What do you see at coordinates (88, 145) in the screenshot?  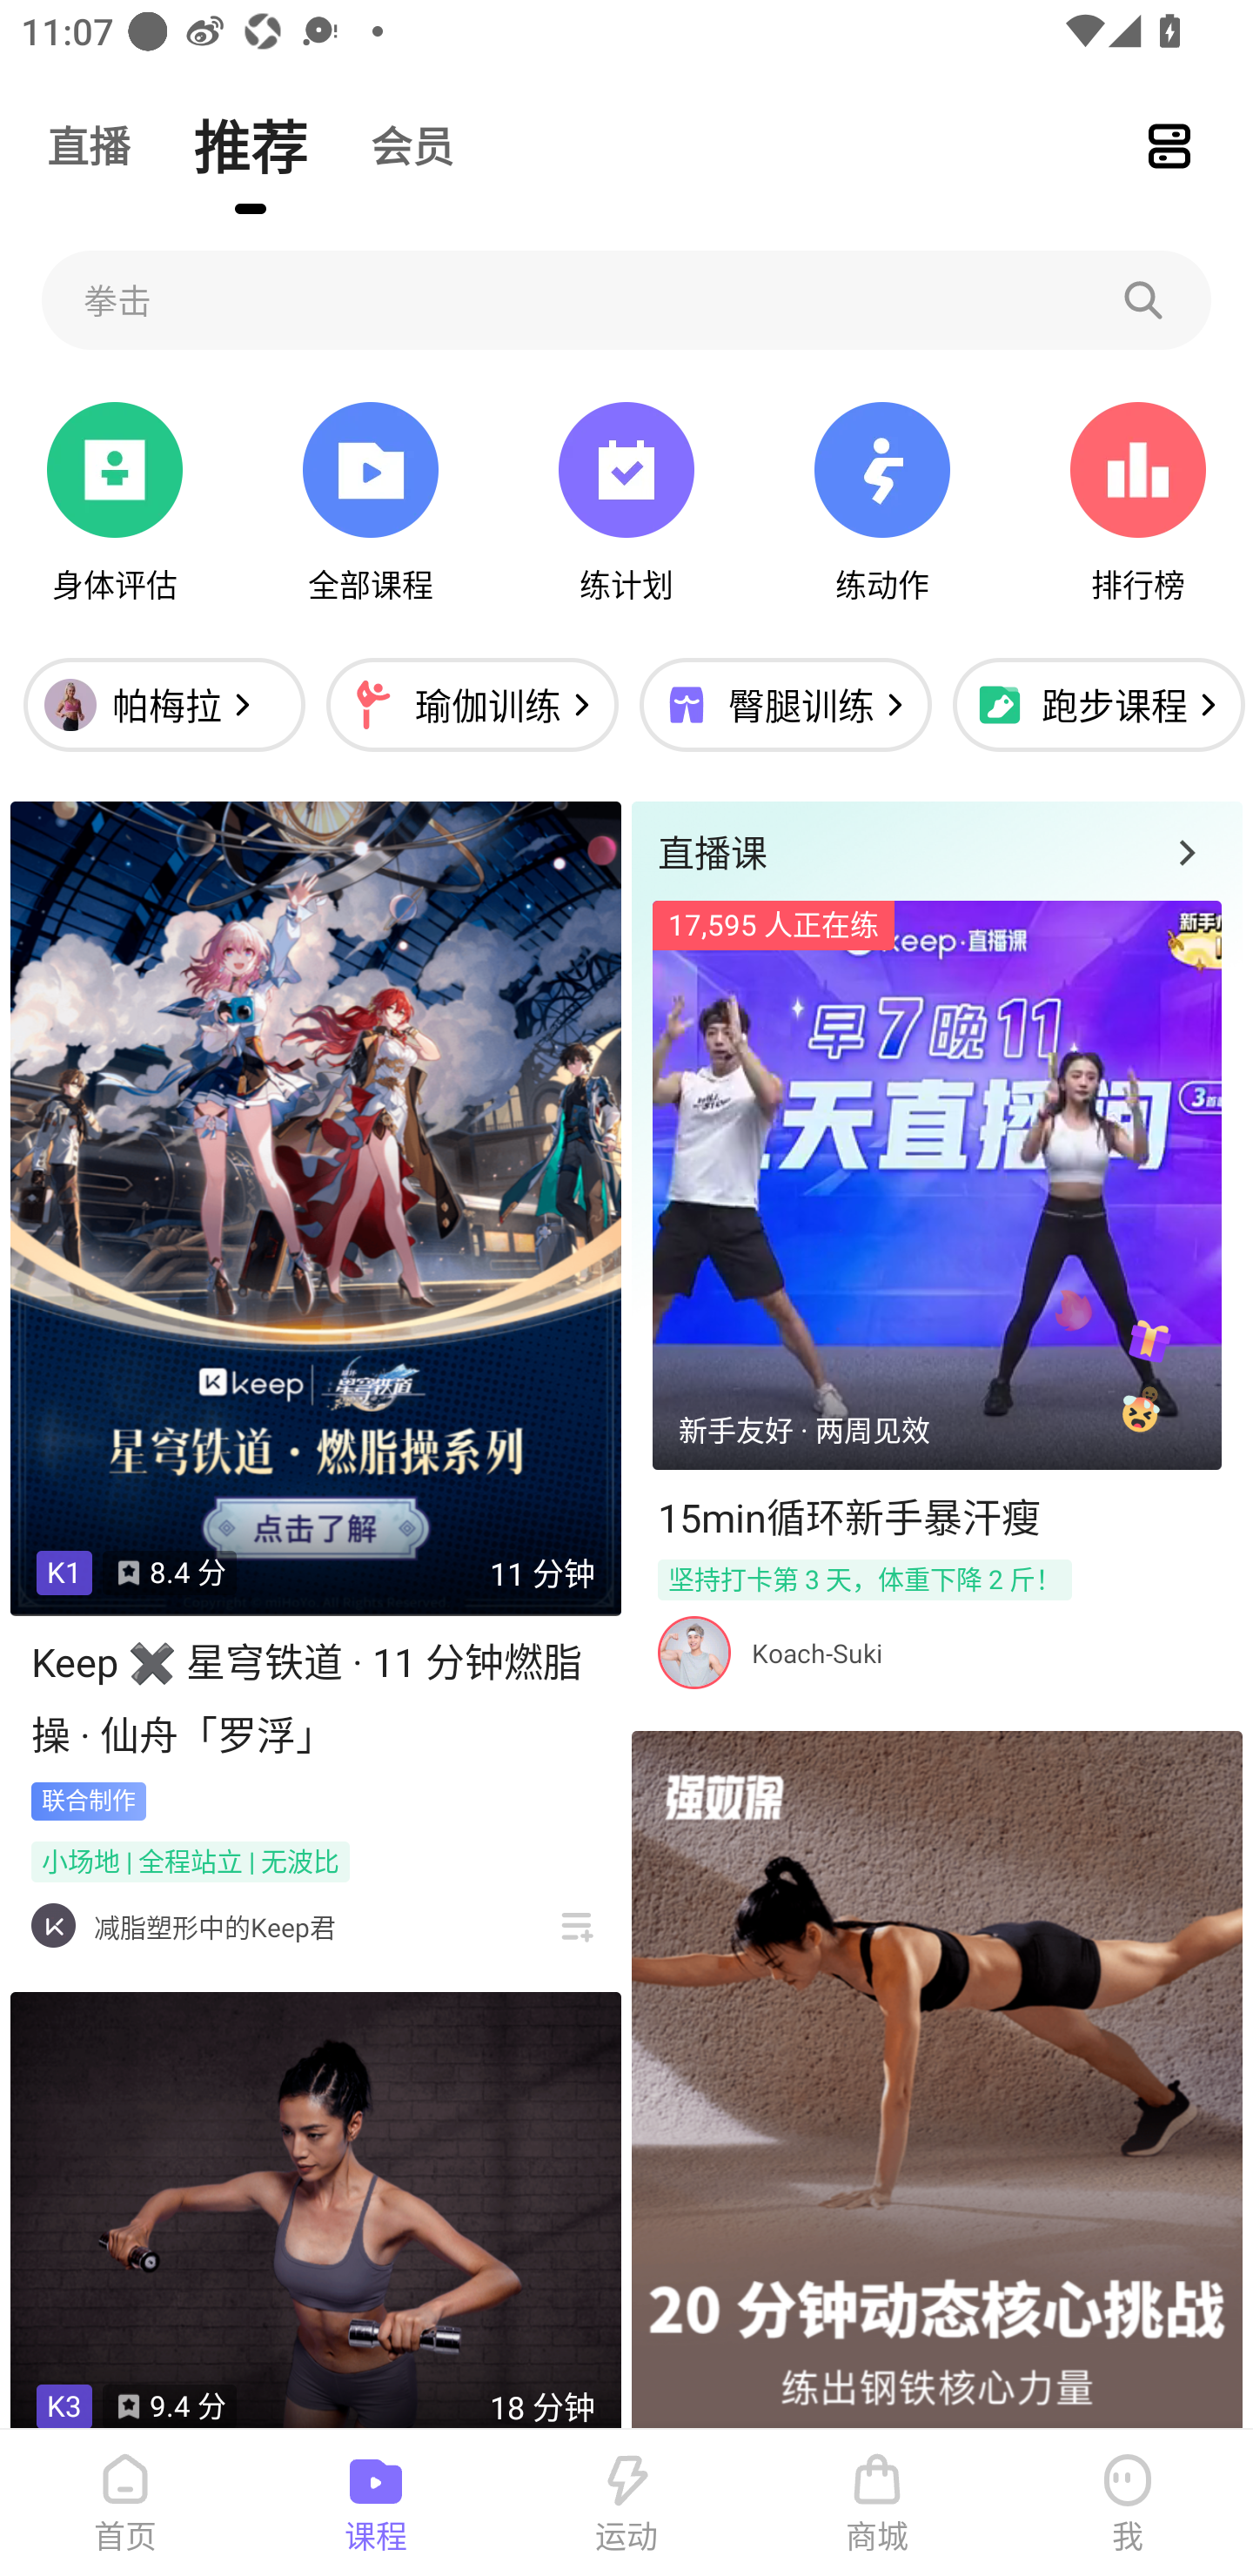 I see `直播` at bounding box center [88, 145].